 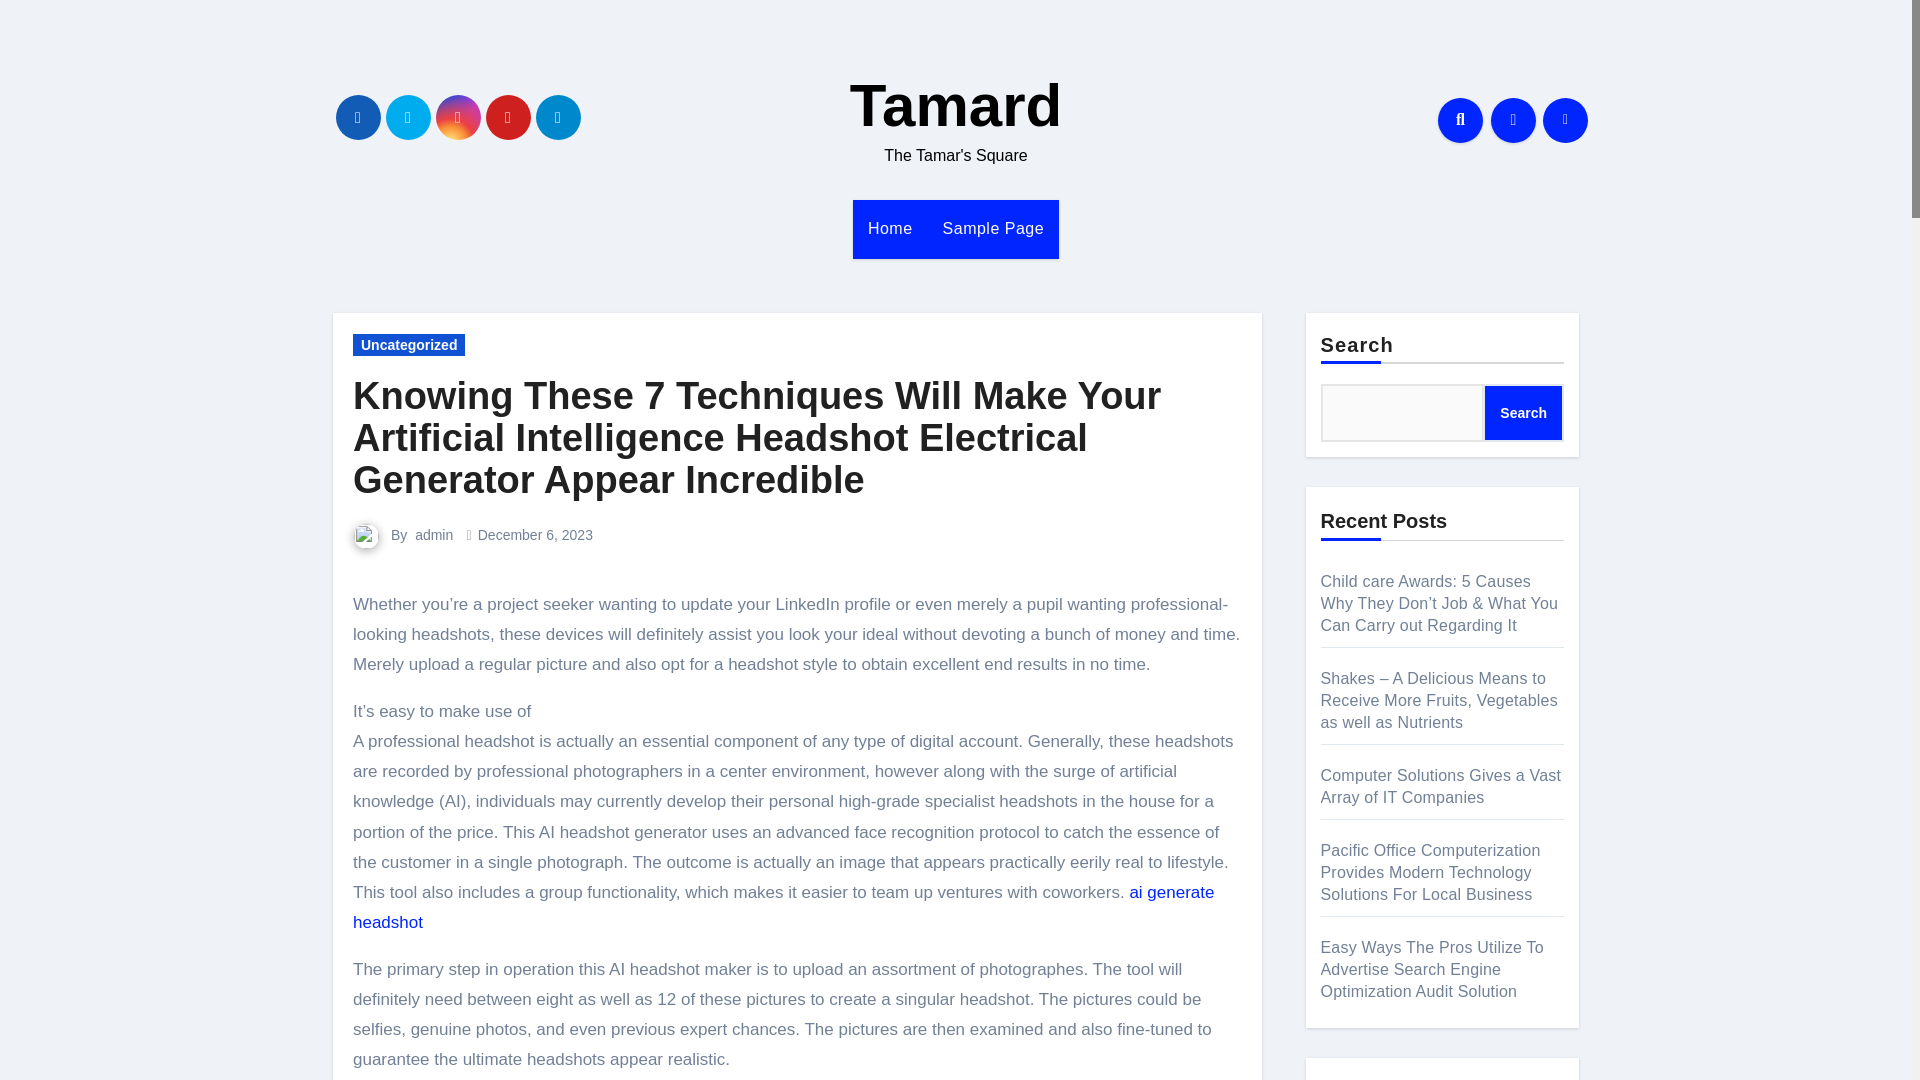 I want to click on Sample Page, so click(x=993, y=228).